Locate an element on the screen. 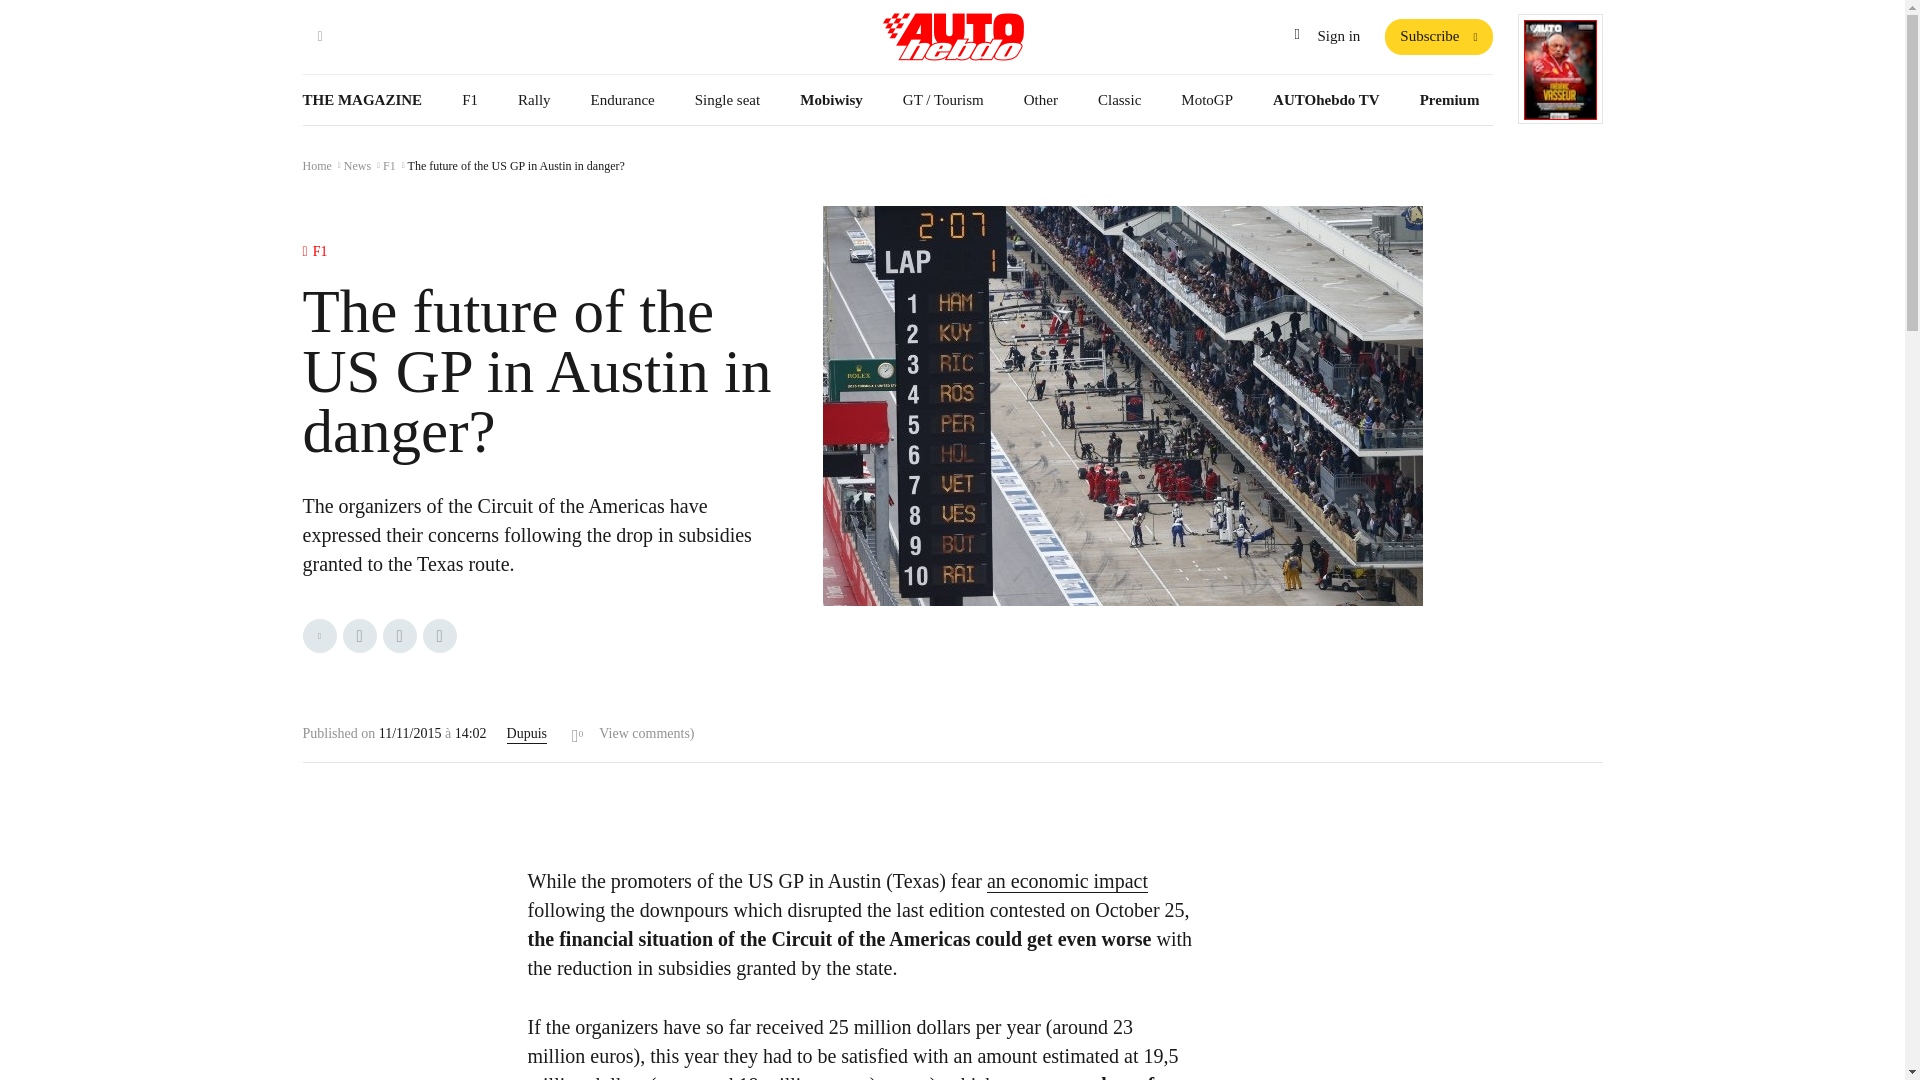  Subscribe is located at coordinates (1438, 37).